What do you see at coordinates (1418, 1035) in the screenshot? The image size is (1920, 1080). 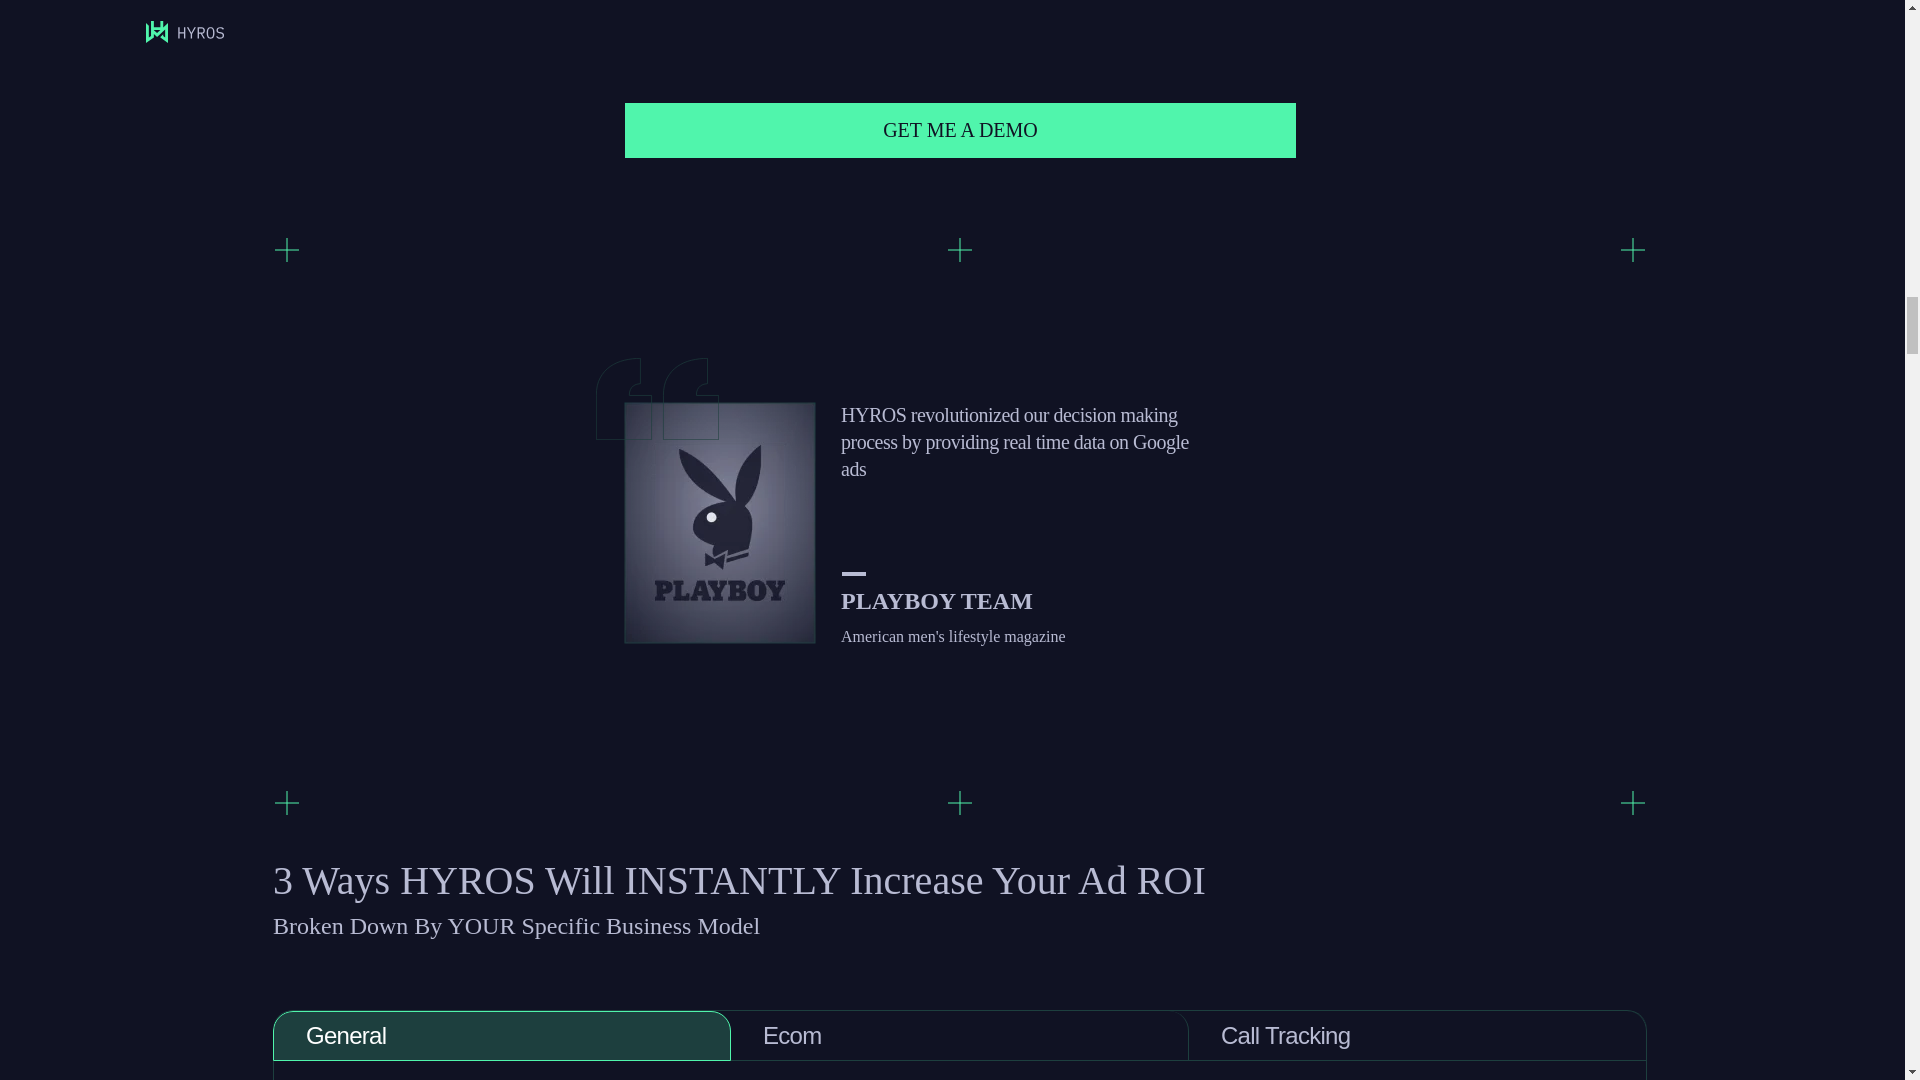 I see `Call Tracking` at bounding box center [1418, 1035].